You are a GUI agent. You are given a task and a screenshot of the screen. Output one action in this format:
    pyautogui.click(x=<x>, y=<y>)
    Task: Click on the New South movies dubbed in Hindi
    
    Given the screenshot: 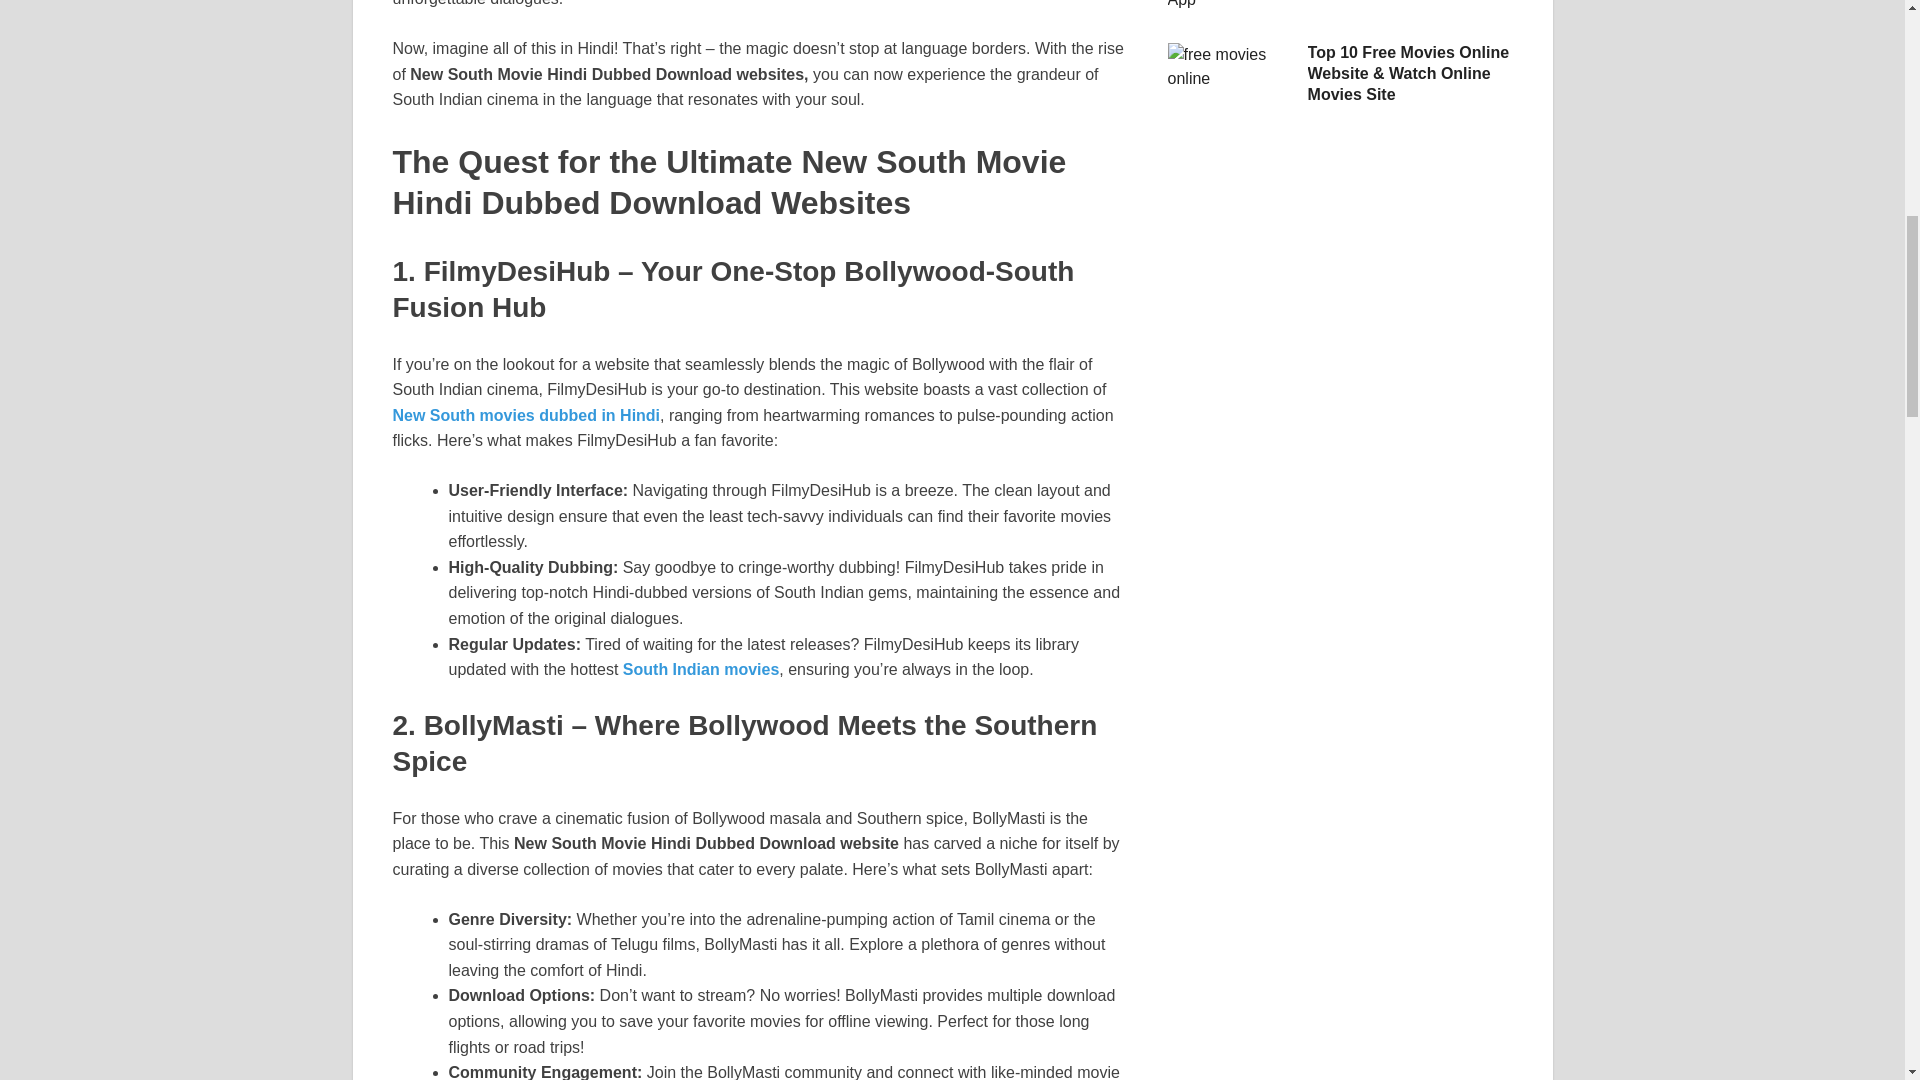 What is the action you would take?
    pyautogui.click(x=526, y=416)
    